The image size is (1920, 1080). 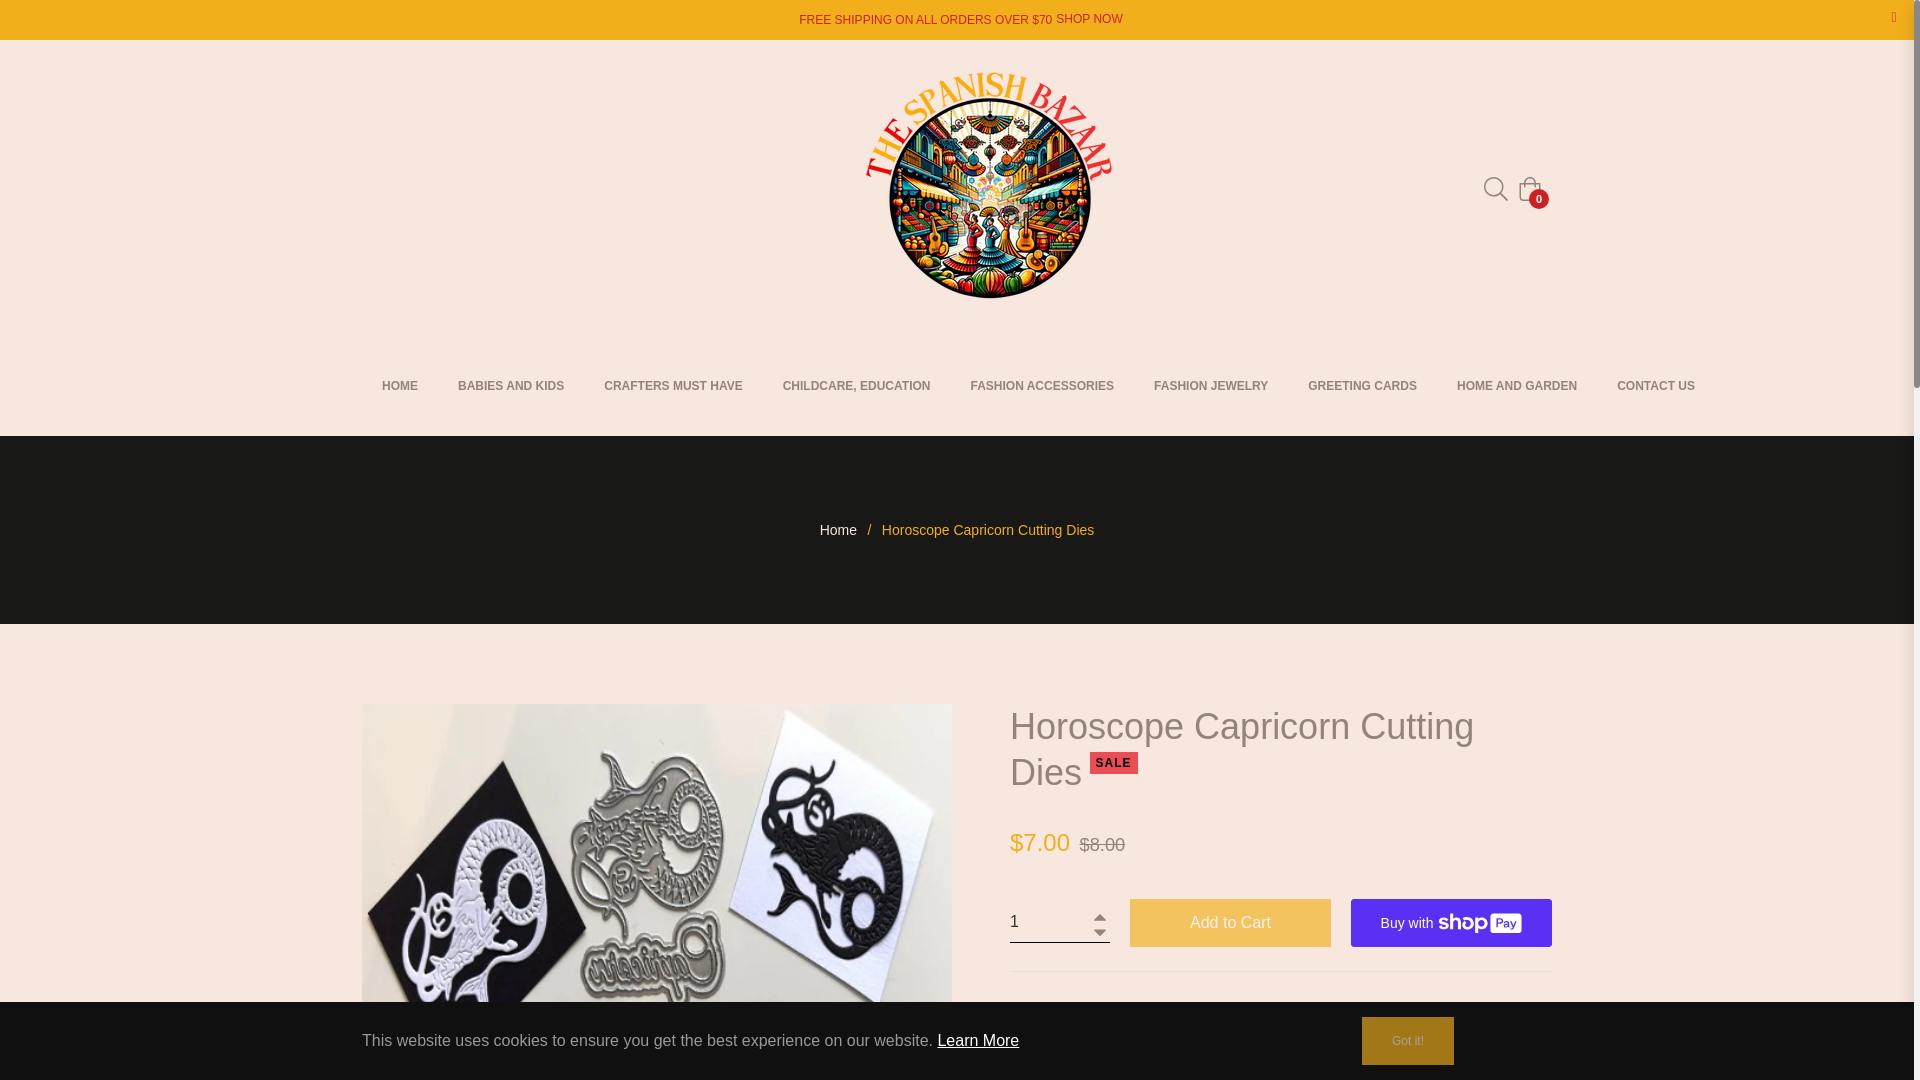 I want to click on Shopping Cart, so click(x=1530, y=188).